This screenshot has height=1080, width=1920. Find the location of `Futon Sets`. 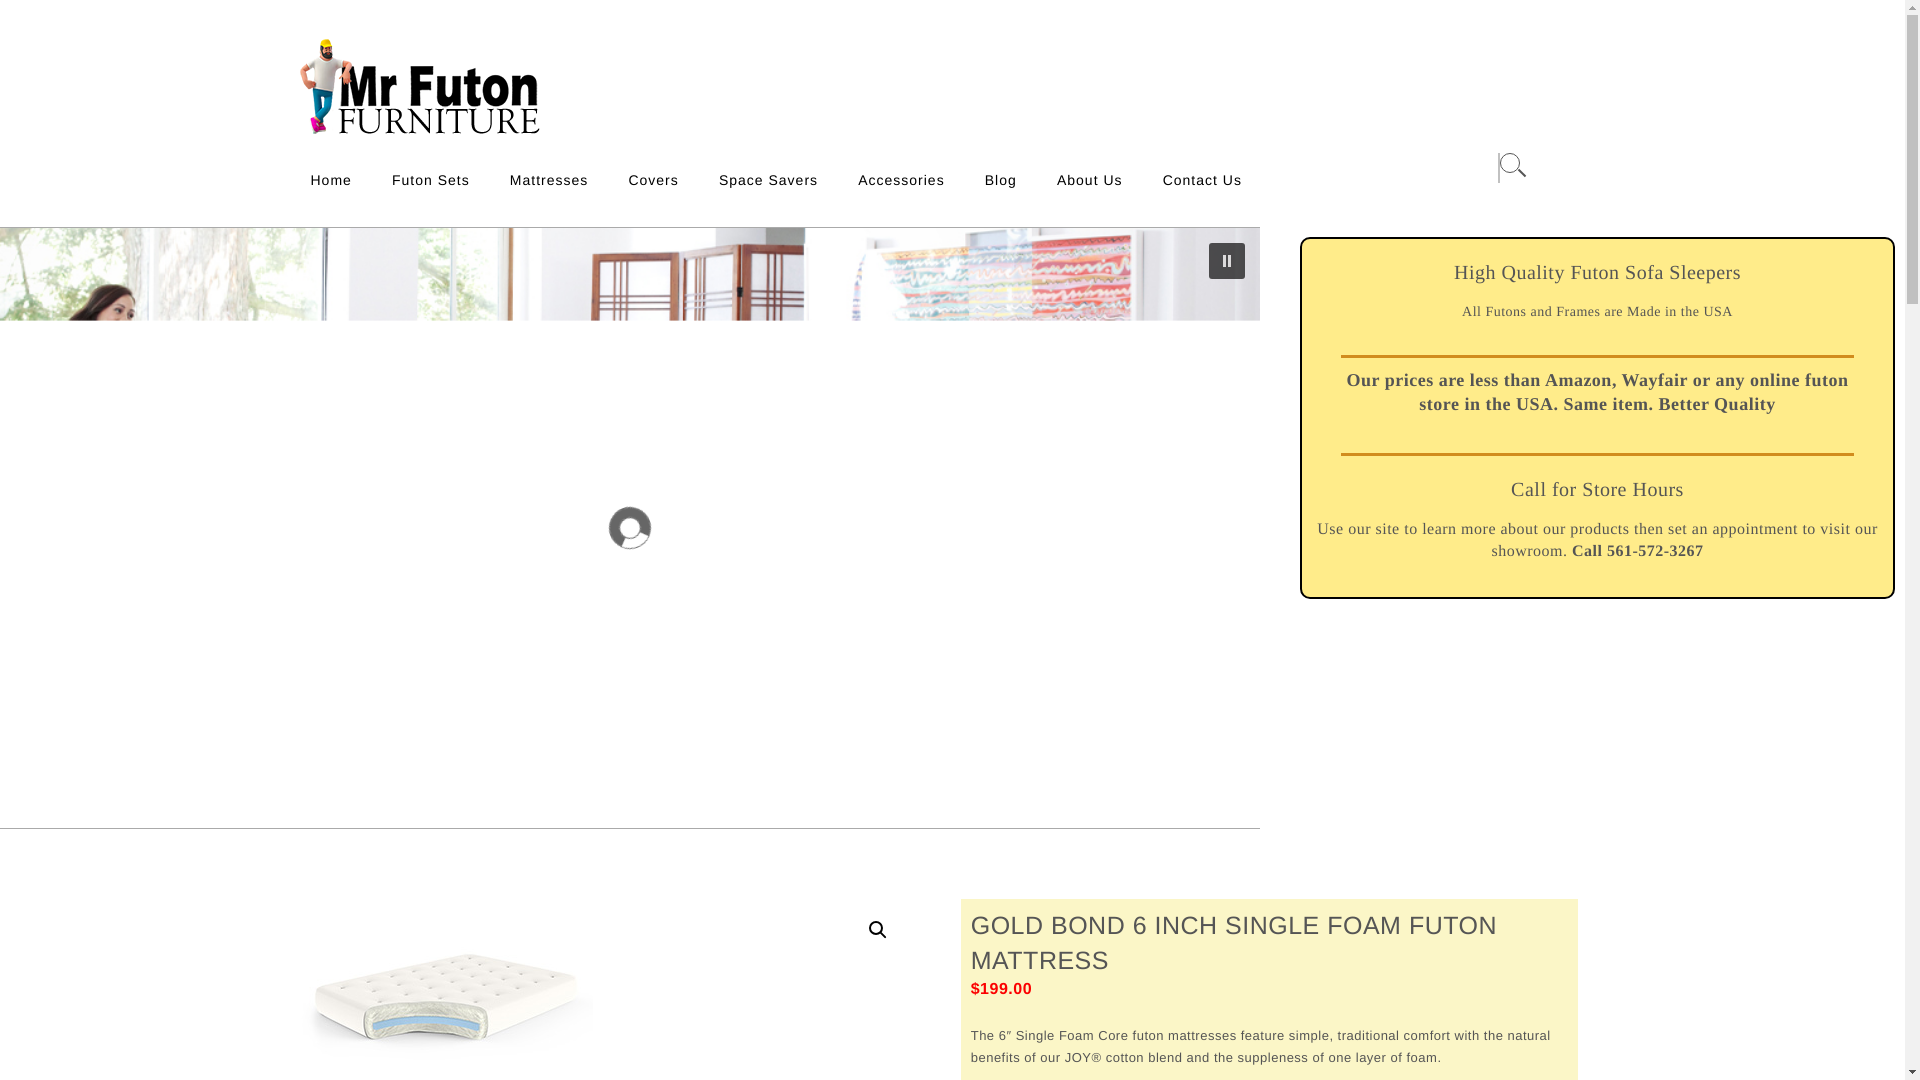

Futon Sets is located at coordinates (430, 180).